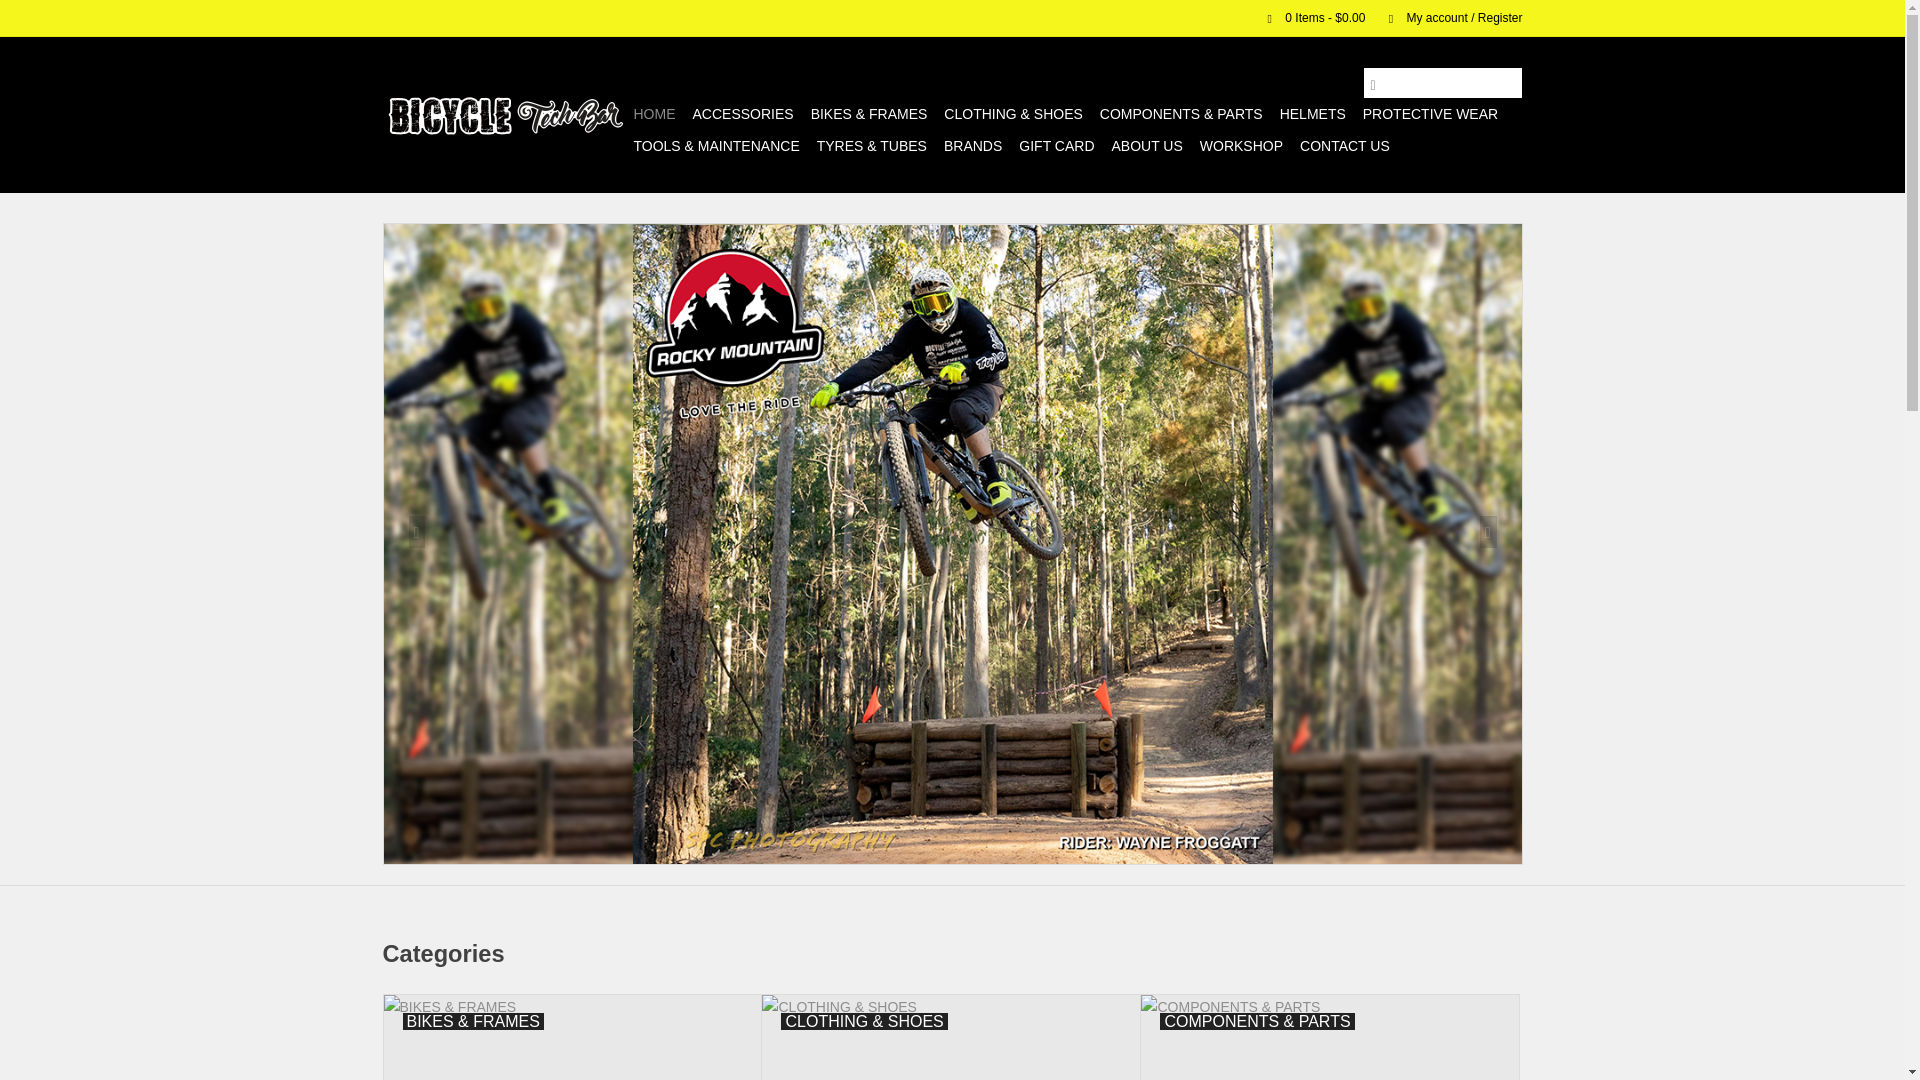  Describe the element at coordinates (1308, 17) in the screenshot. I see `Cart` at that location.